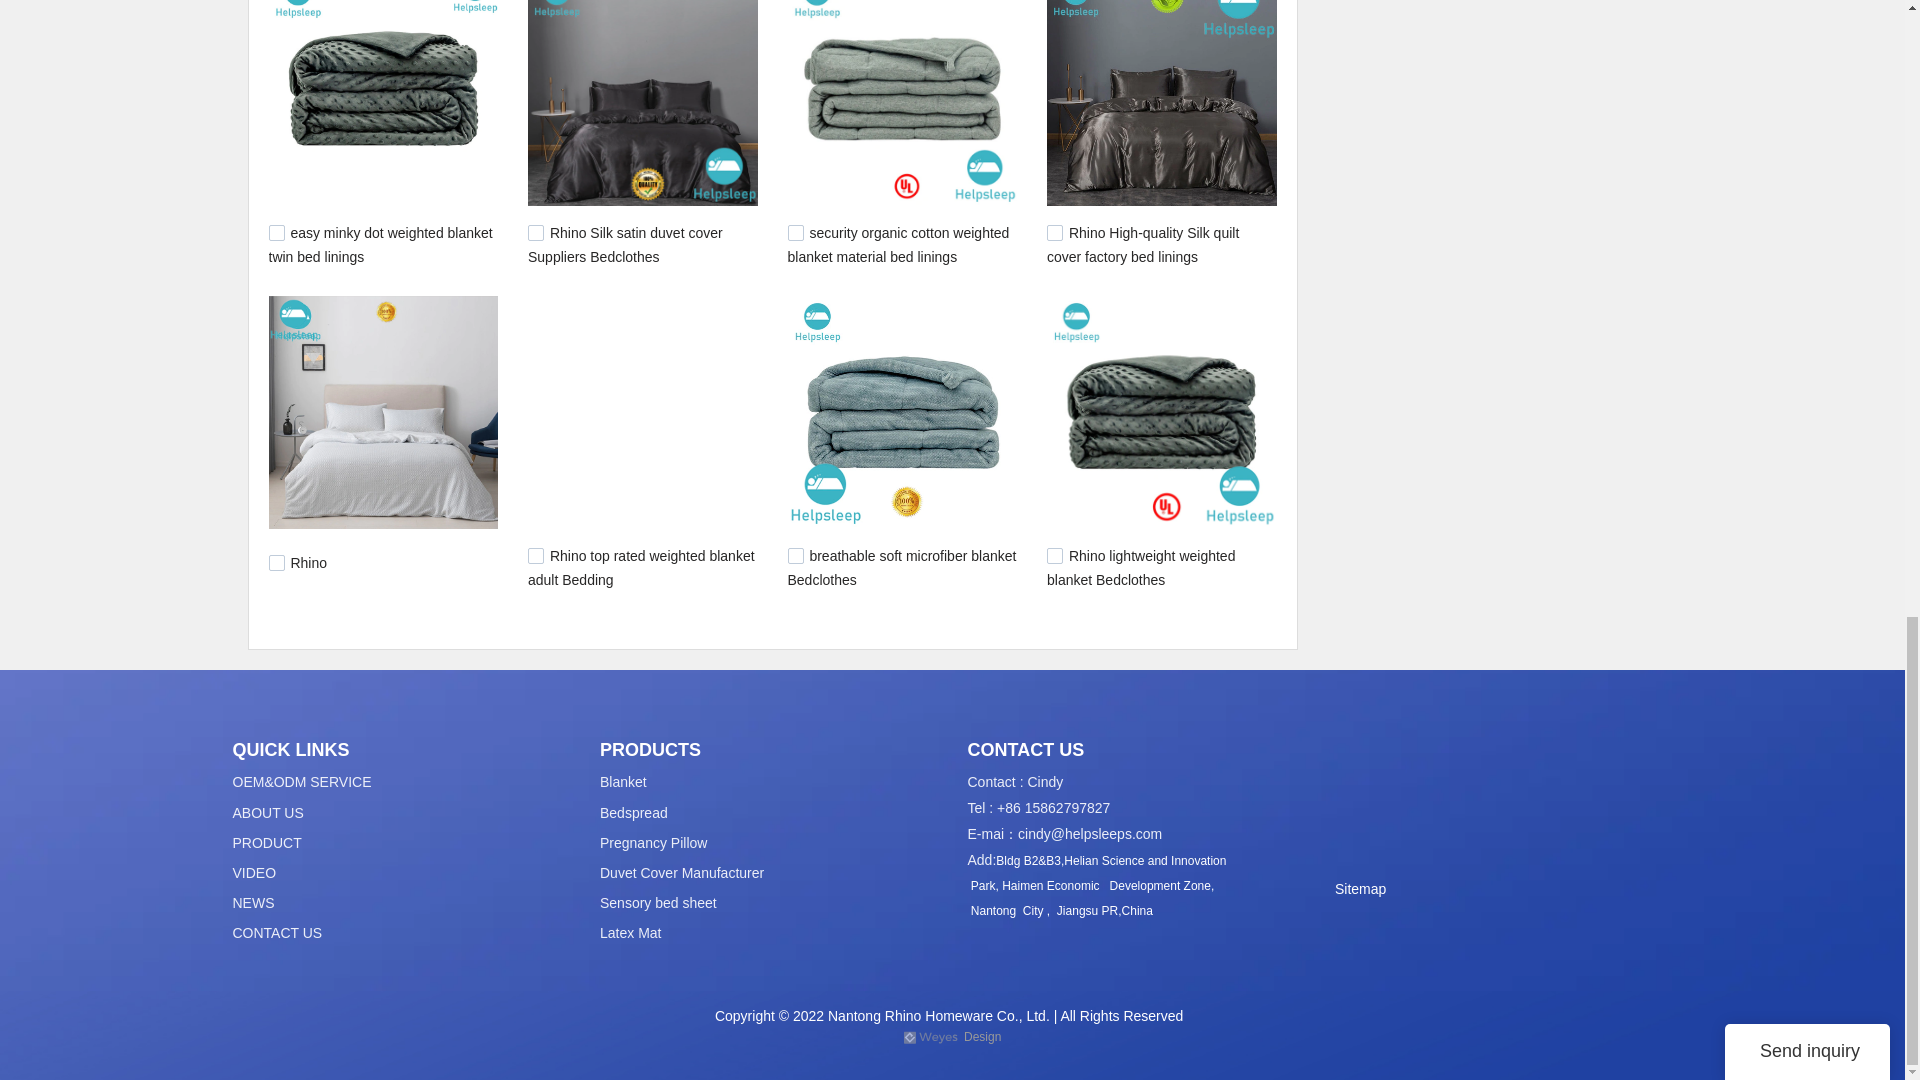 The width and height of the screenshot is (1920, 1080). I want to click on 981, so click(276, 563).